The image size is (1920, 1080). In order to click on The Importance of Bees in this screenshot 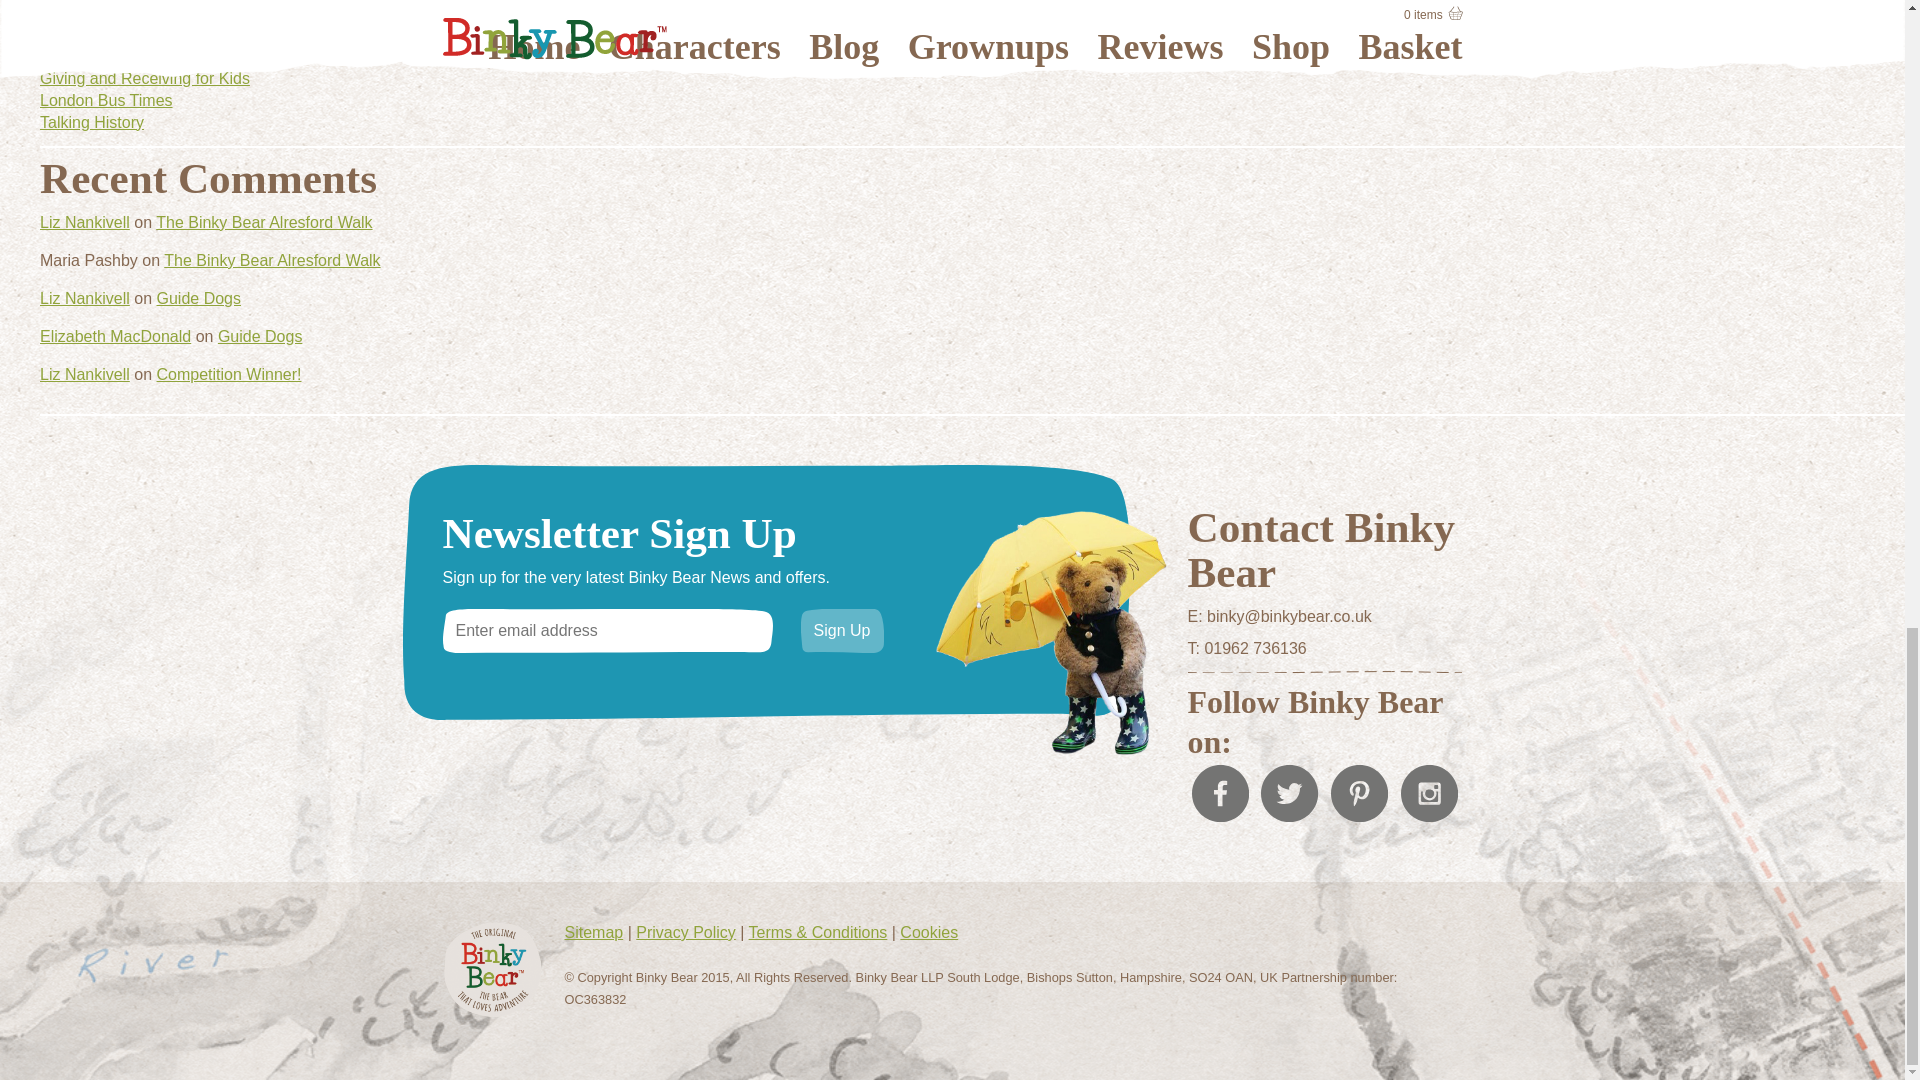, I will do `click(126, 56)`.